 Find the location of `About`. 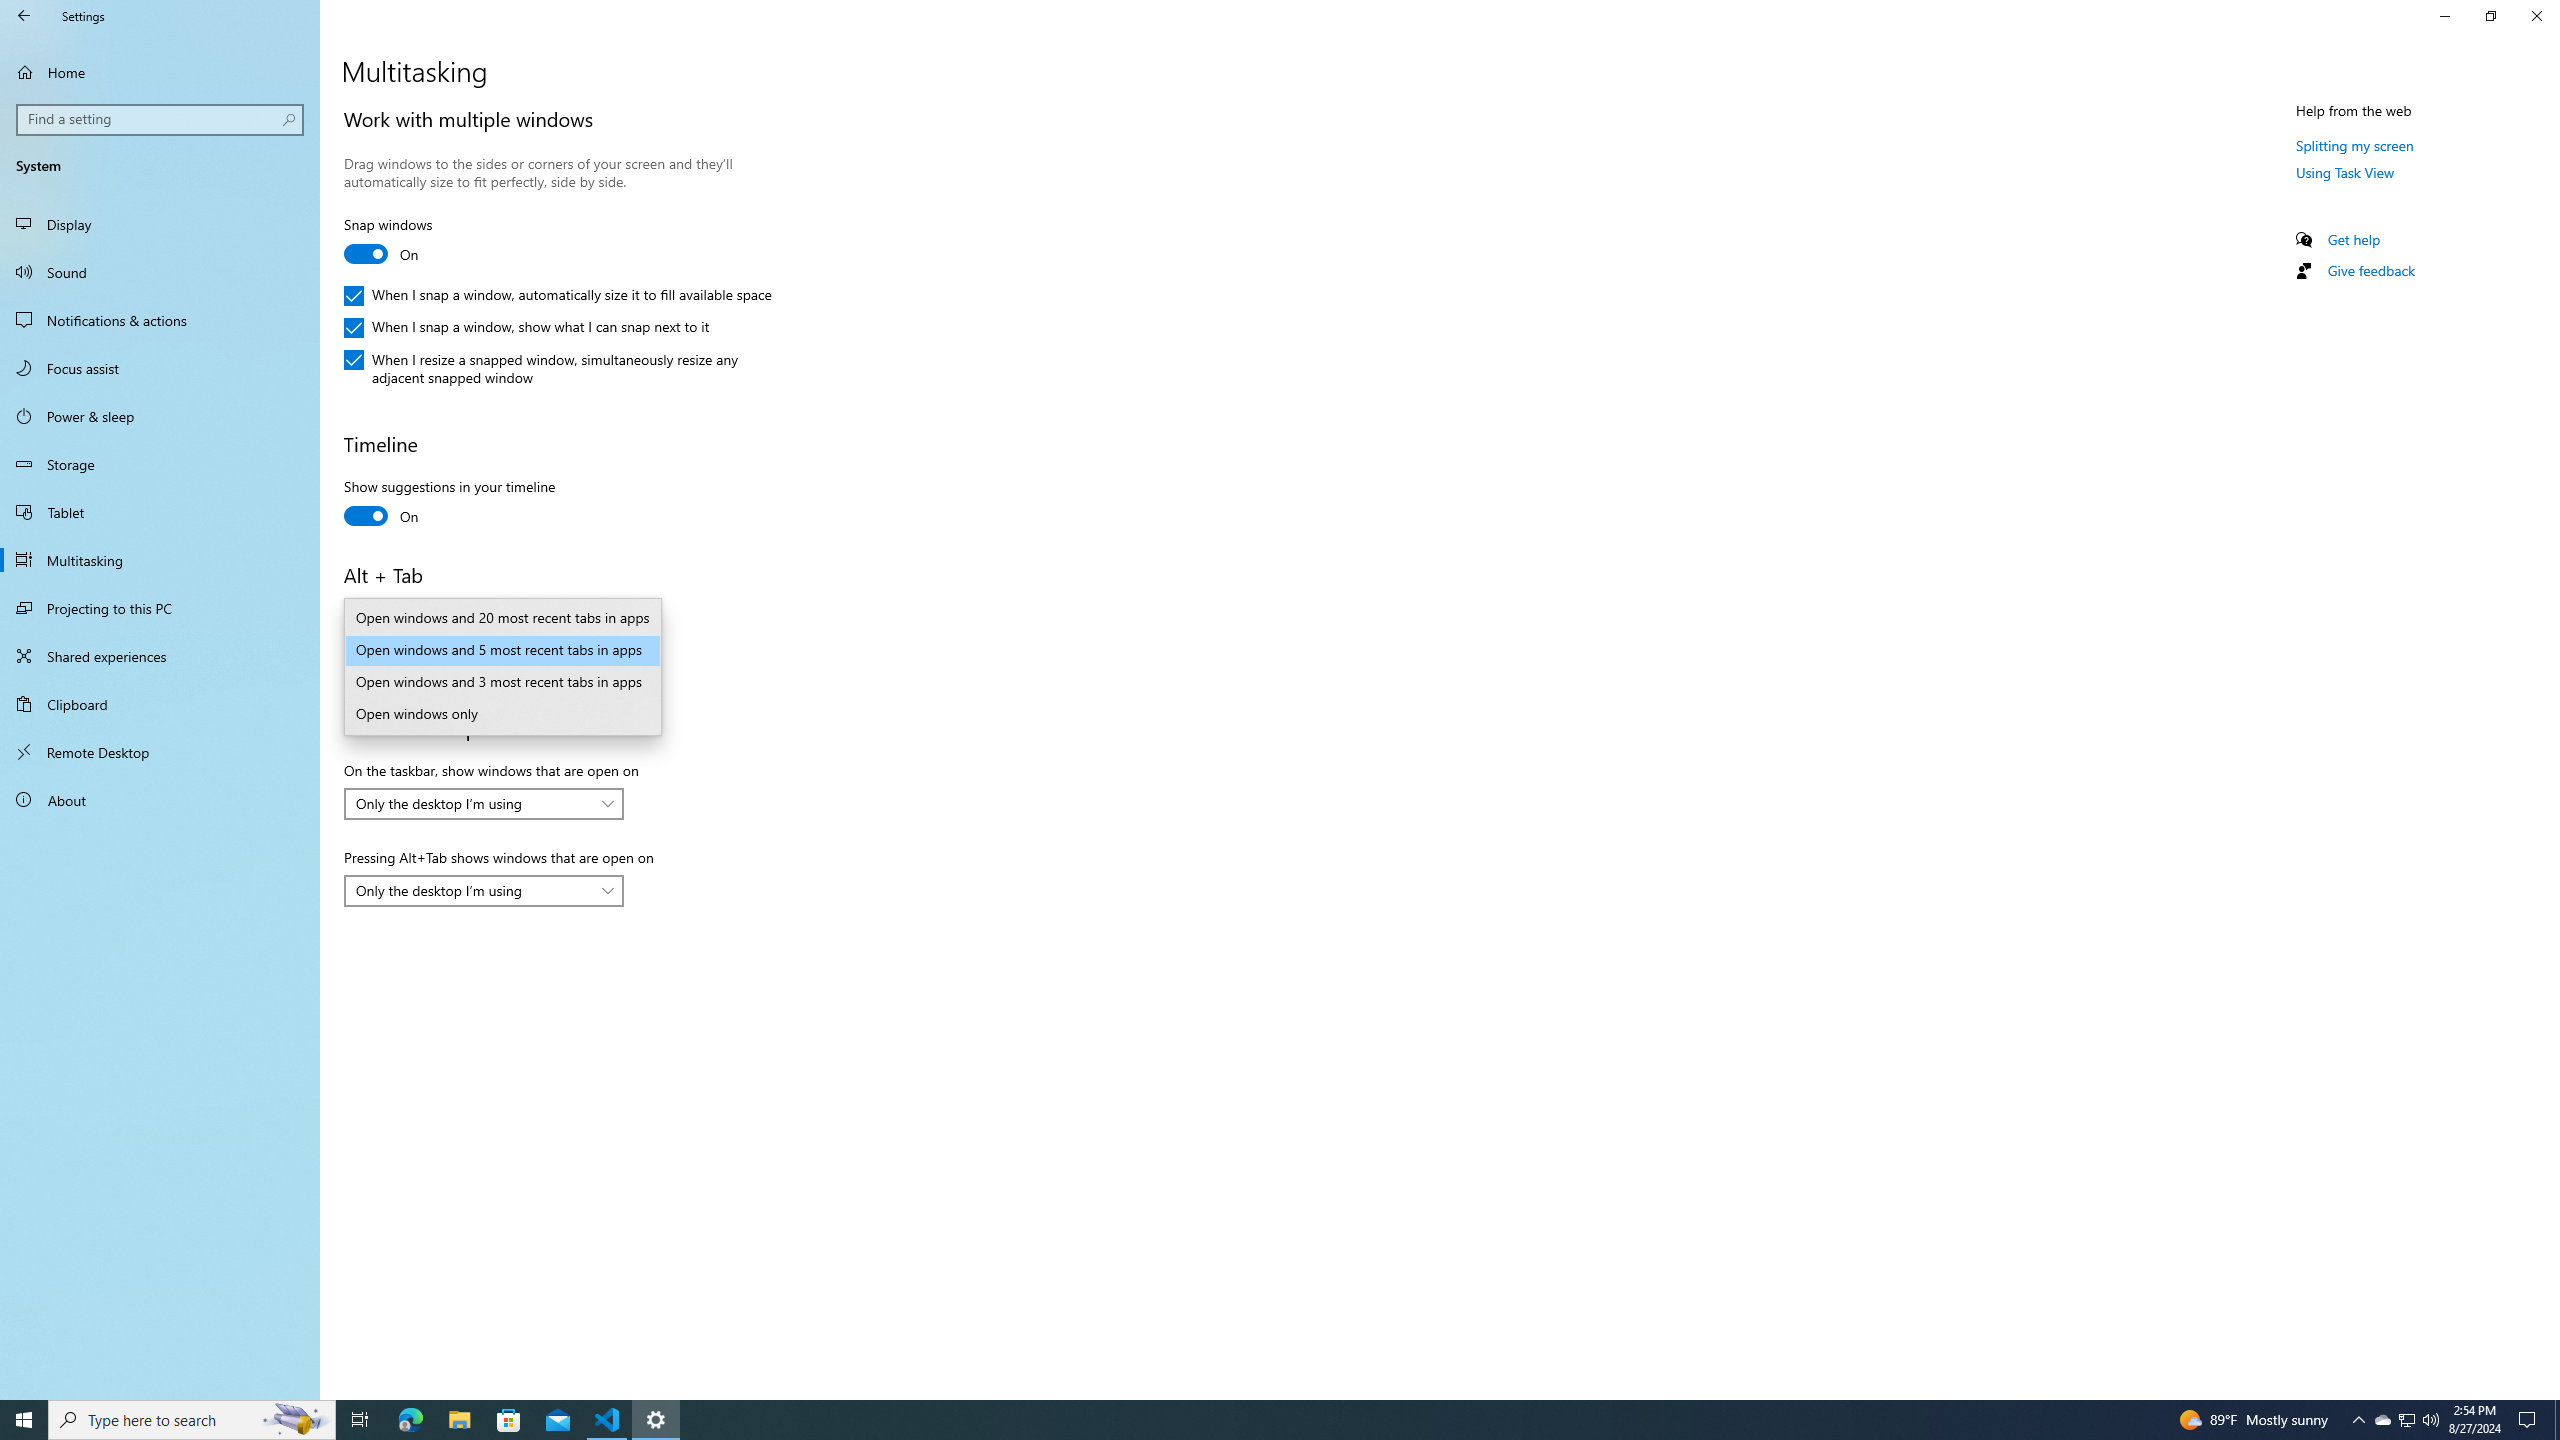

About is located at coordinates (160, 800).